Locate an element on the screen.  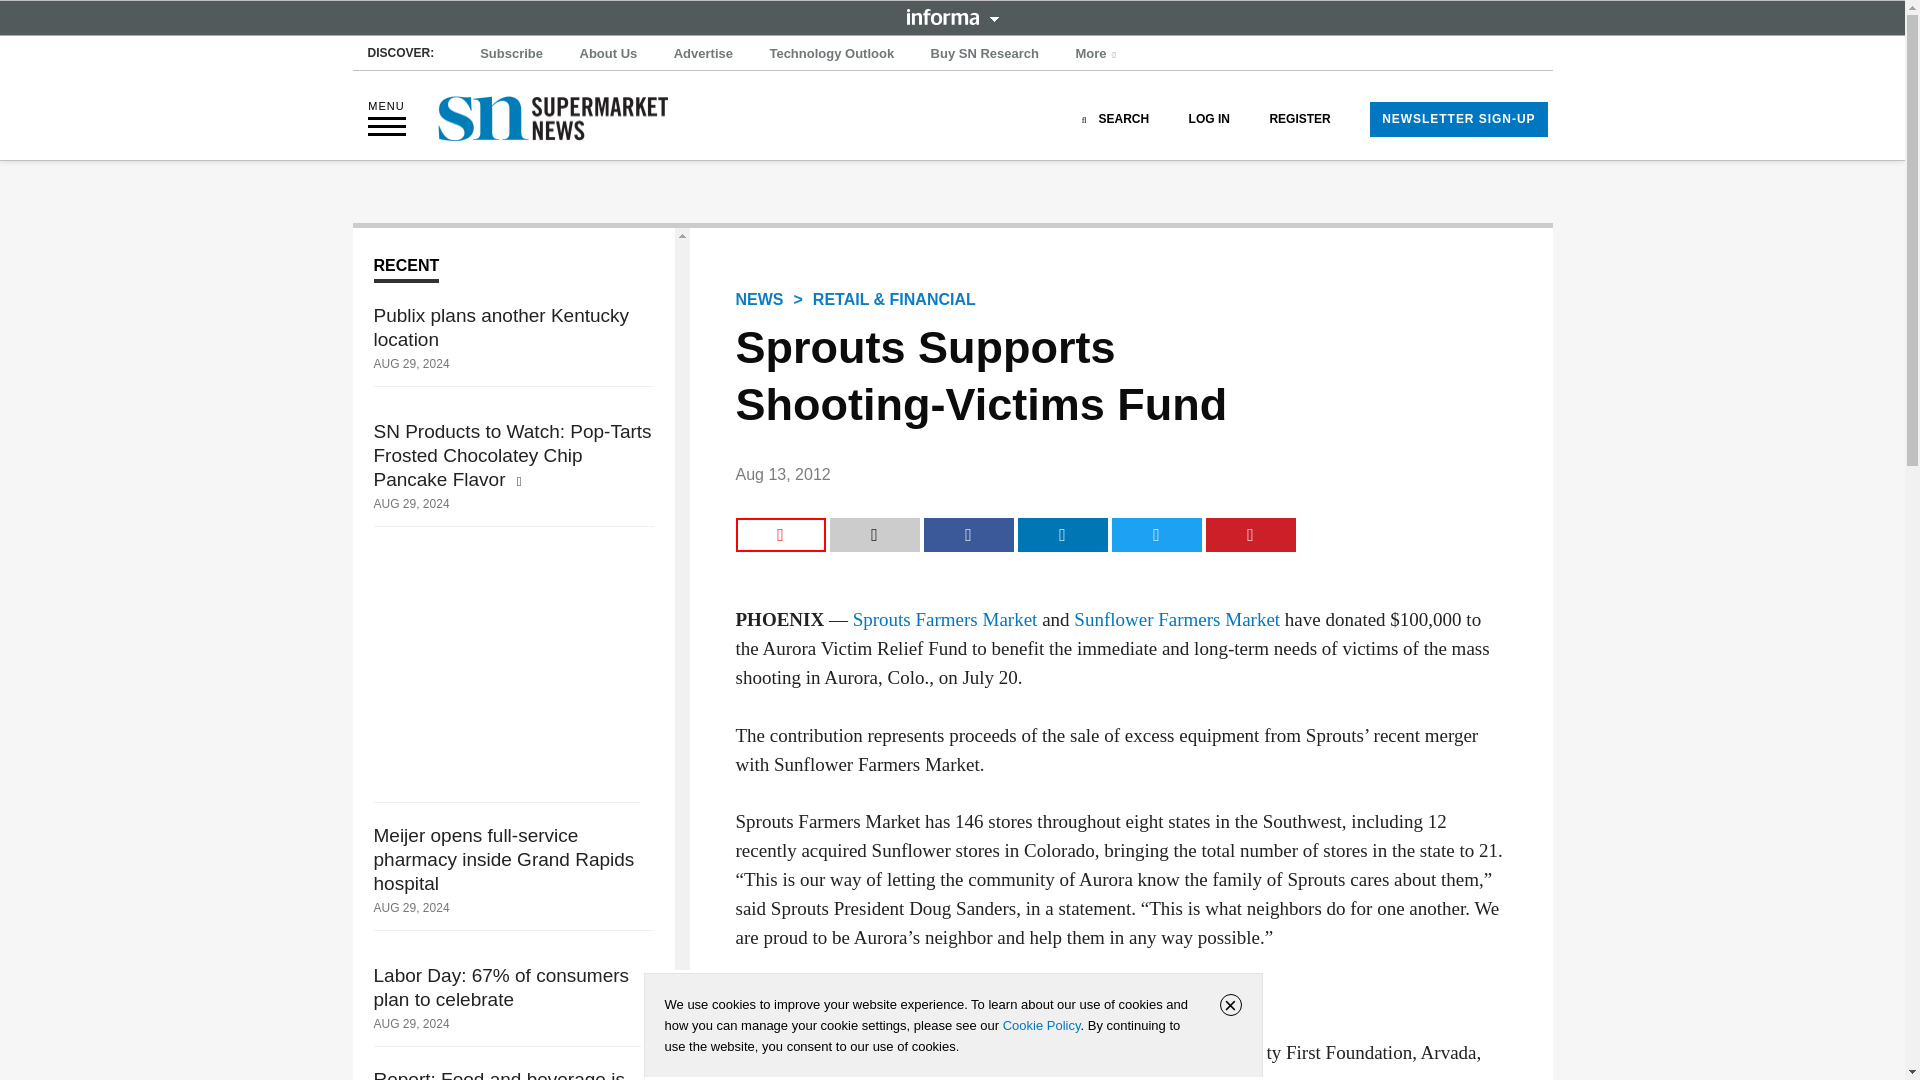
Advertise is located at coordinates (704, 54).